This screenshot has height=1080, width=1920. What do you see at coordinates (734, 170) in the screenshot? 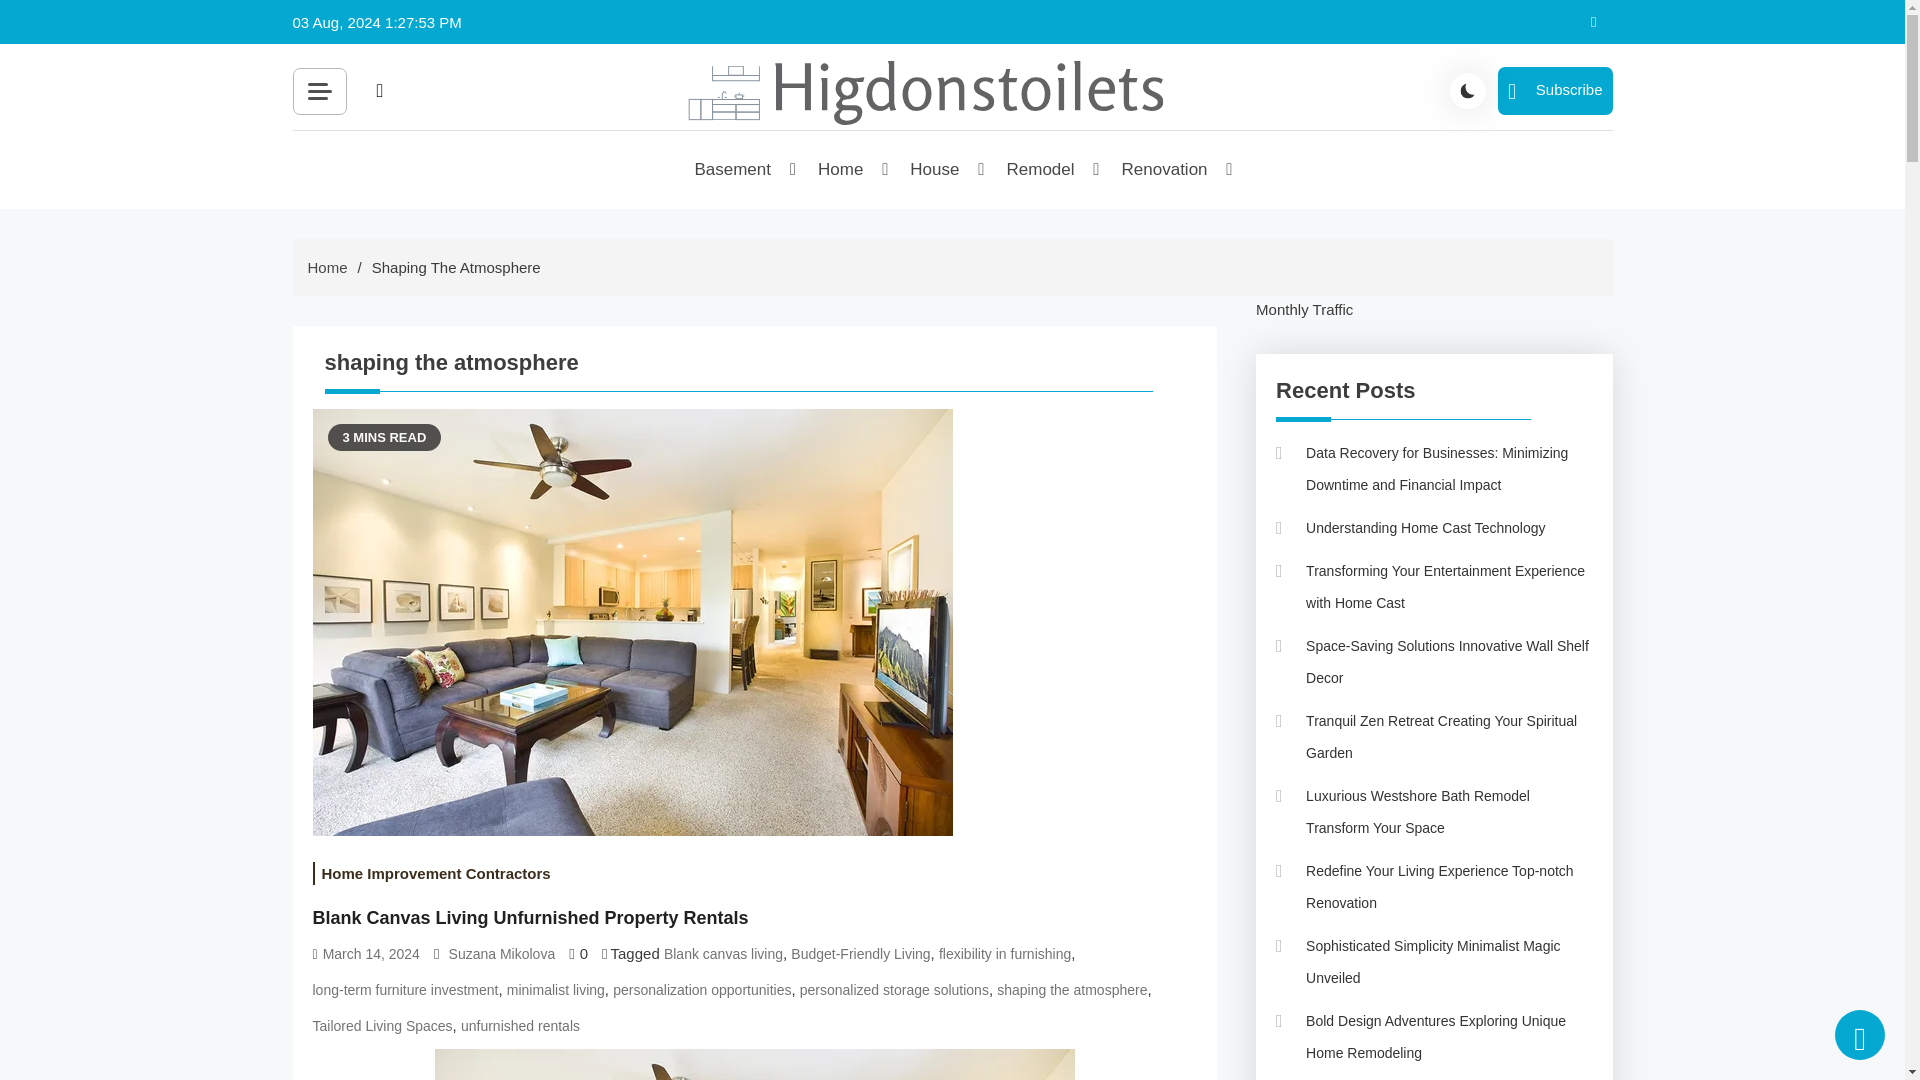
I see `Basement` at bounding box center [734, 170].